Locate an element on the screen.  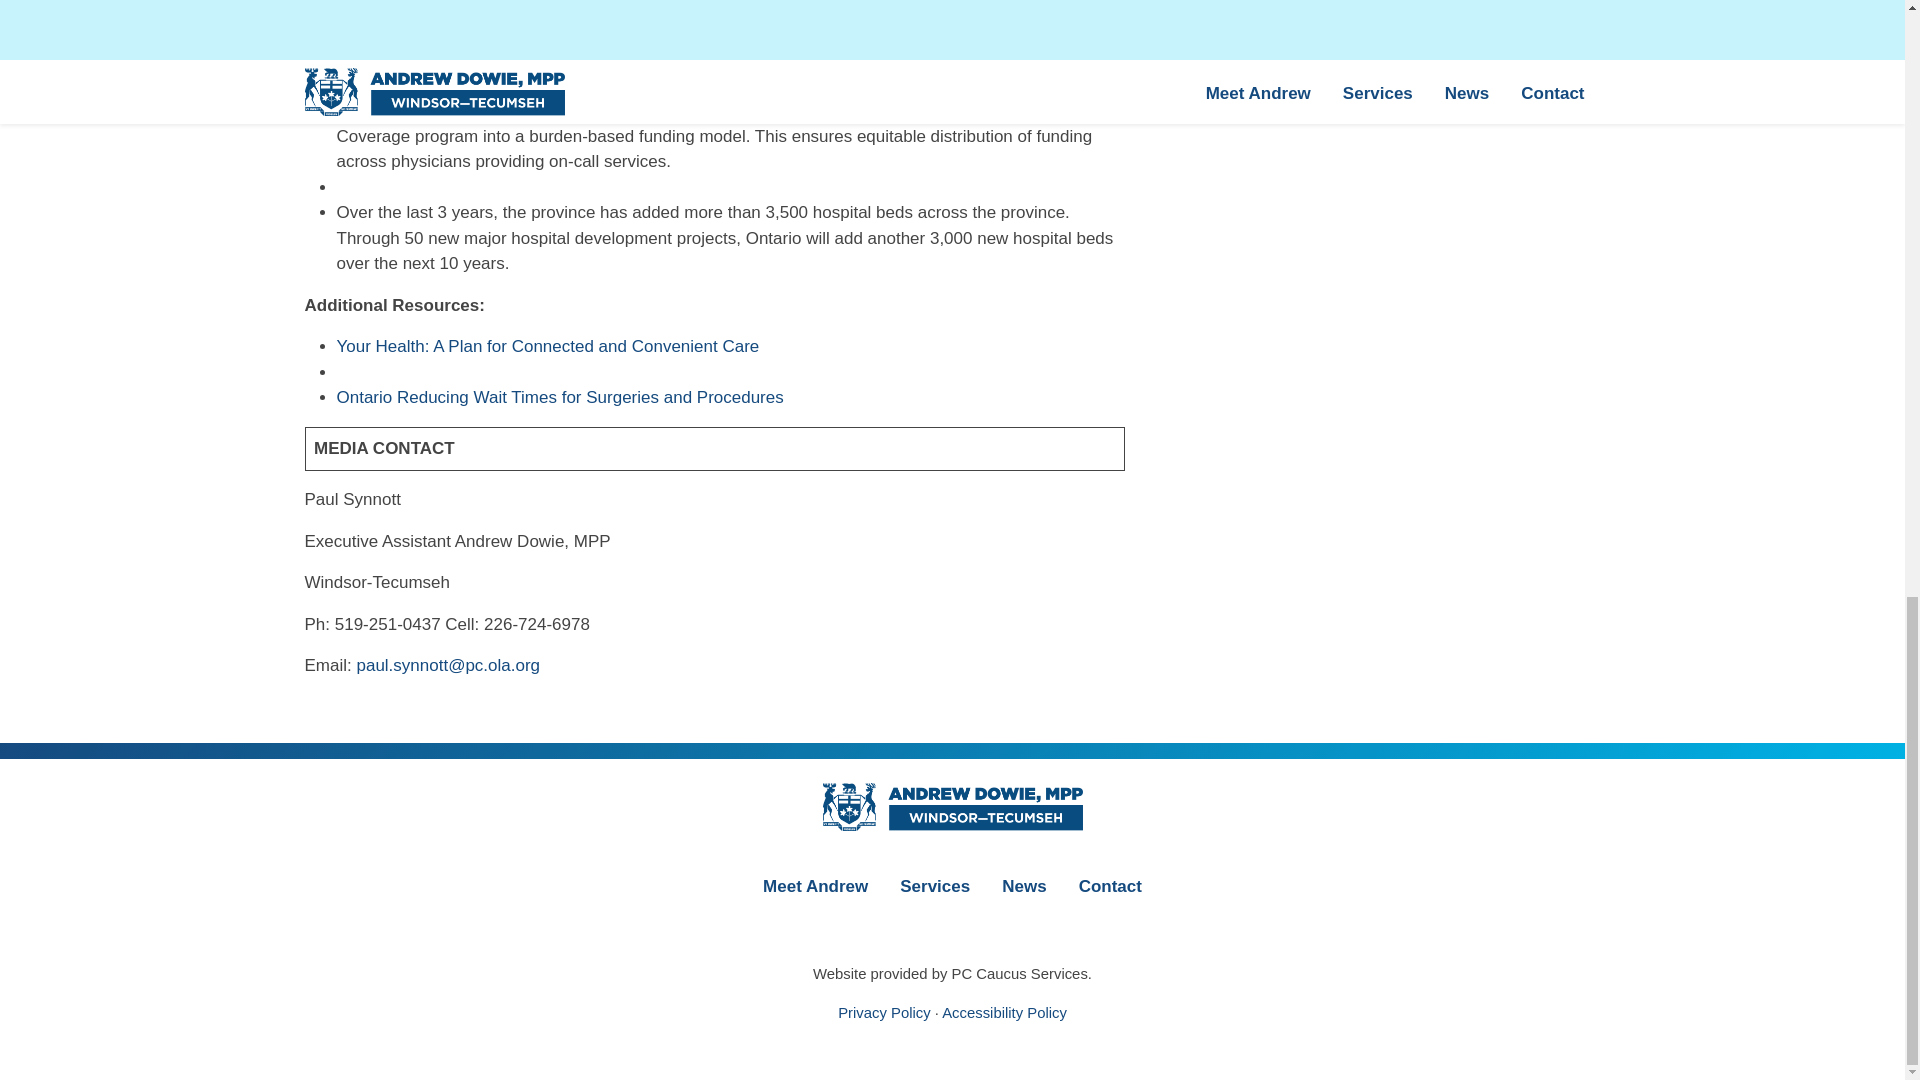
Meet Andrew is located at coordinates (814, 885).